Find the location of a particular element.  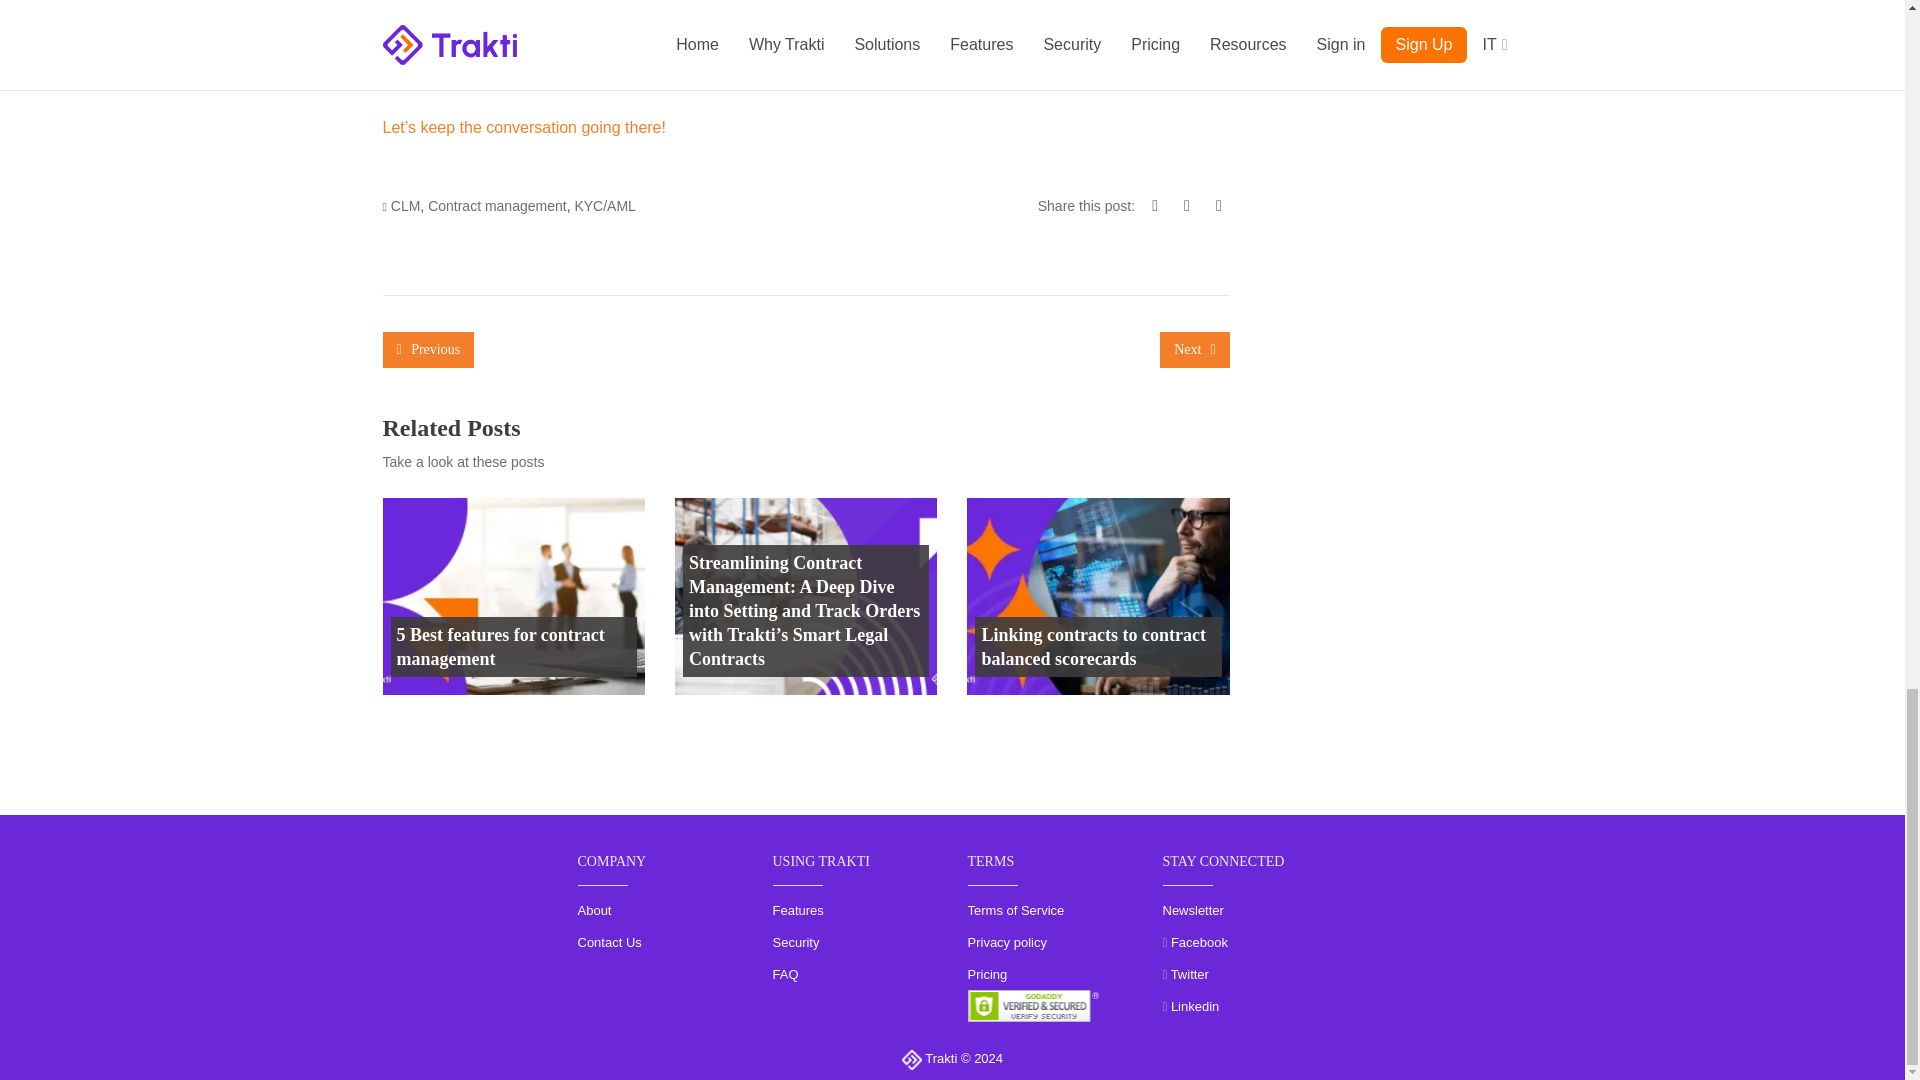

Previous is located at coordinates (428, 350).